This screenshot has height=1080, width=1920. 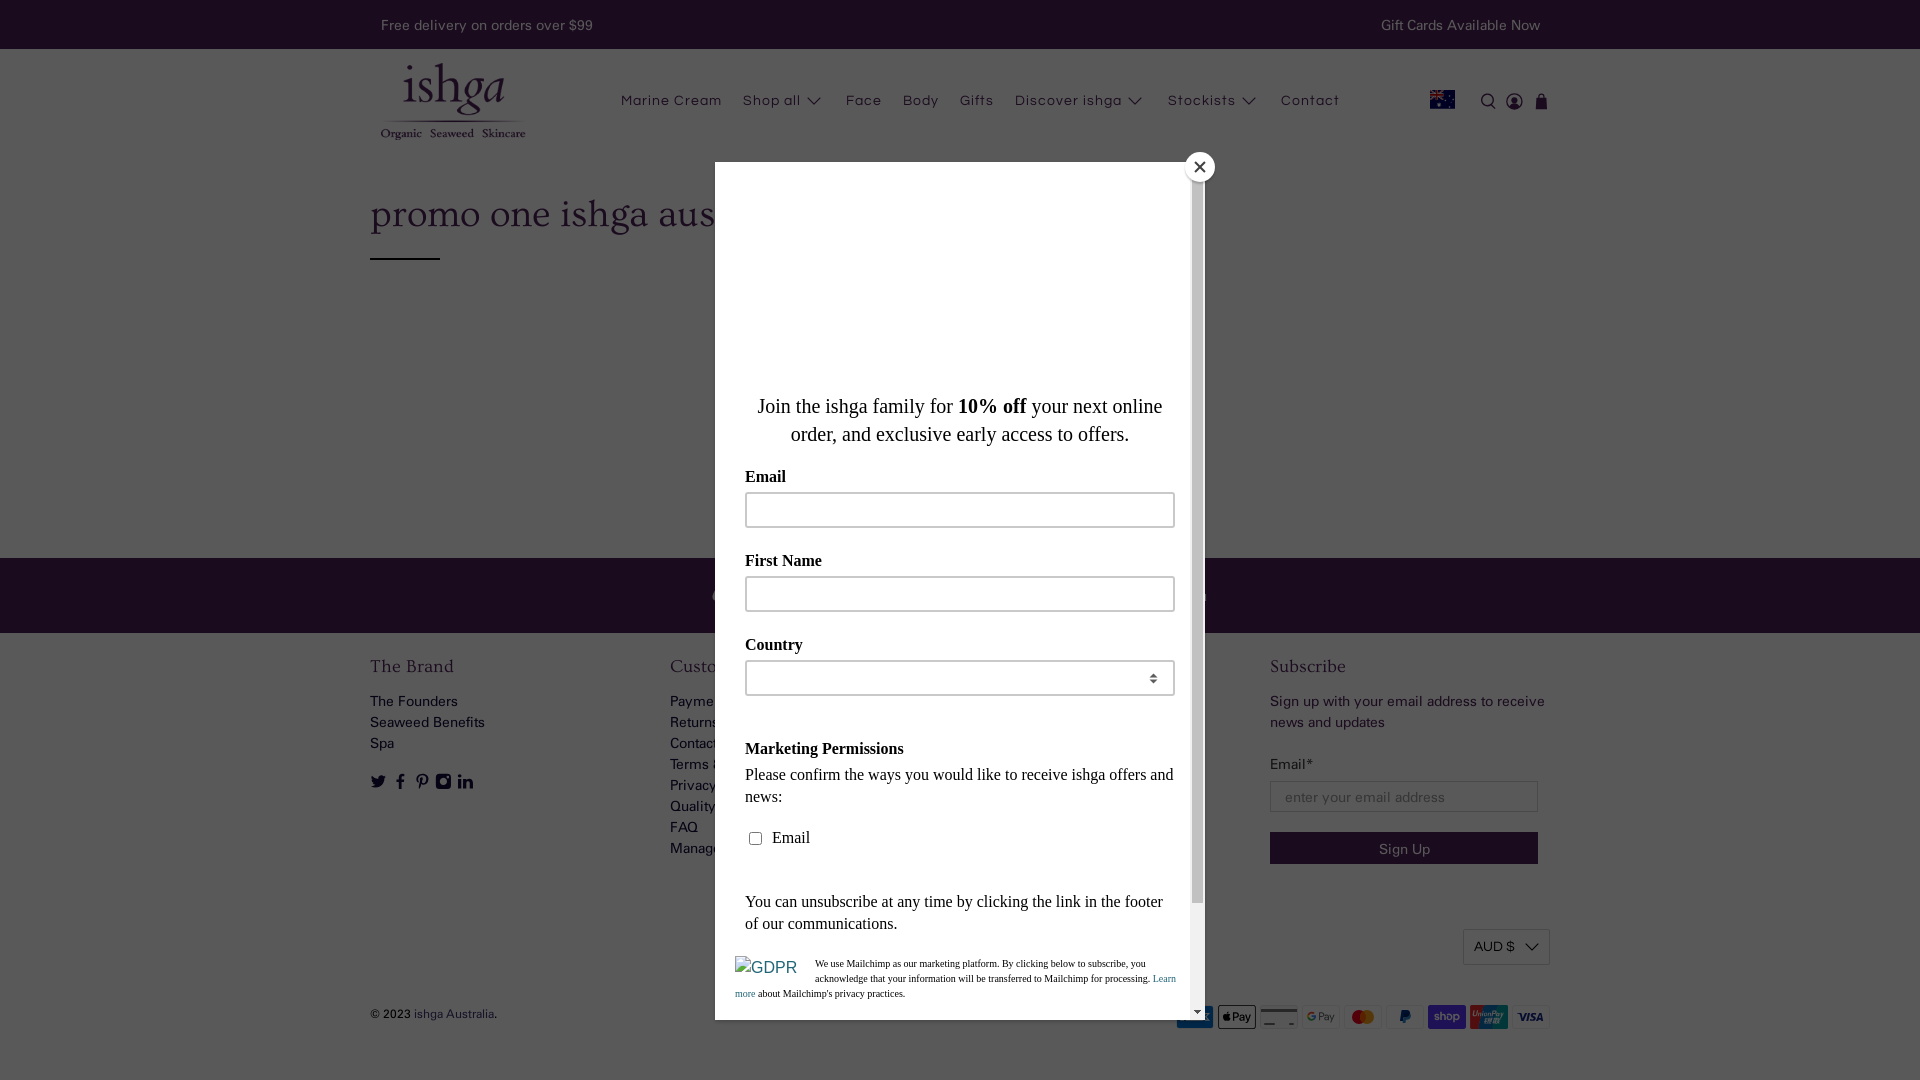 I want to click on Sponsorship, so click(x=1010, y=722).